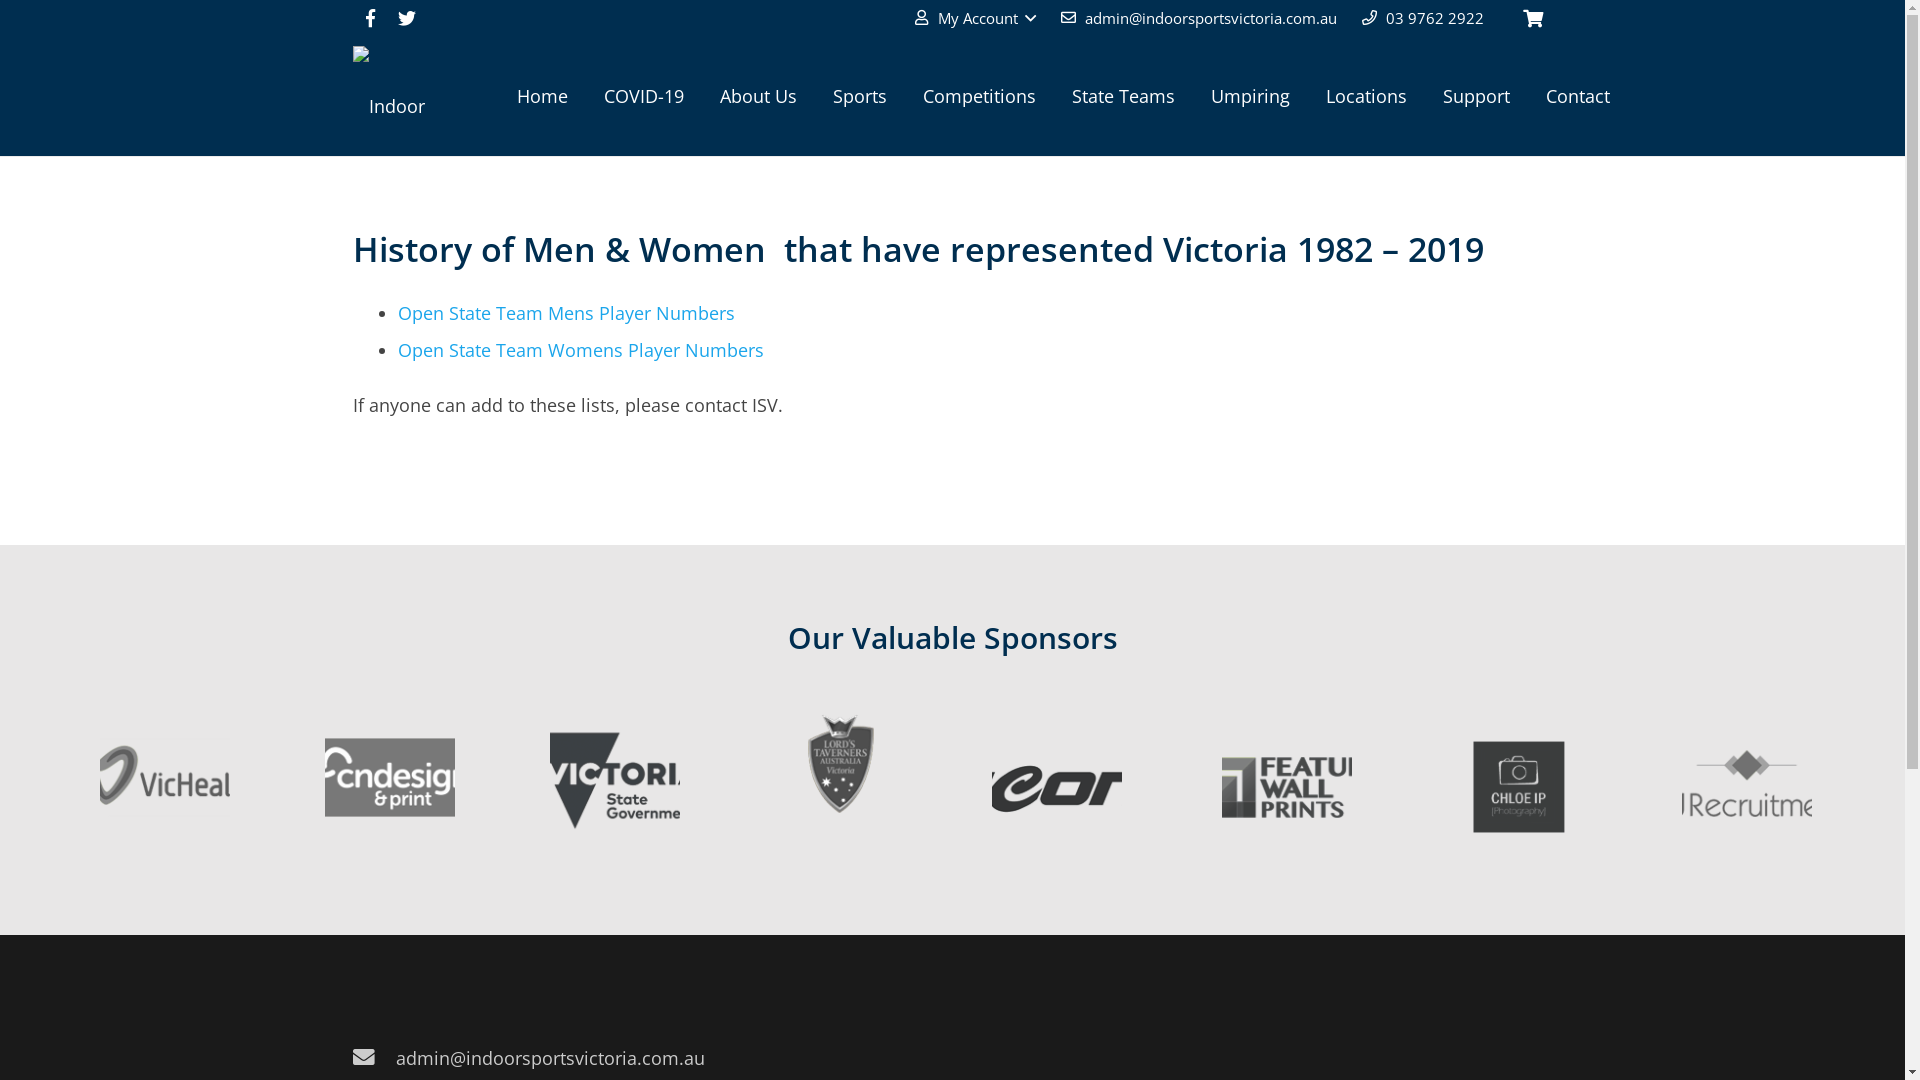 The height and width of the screenshot is (1080, 1920). What do you see at coordinates (550, 1058) in the screenshot?
I see `admin@indoorsportsvictoria.com.au` at bounding box center [550, 1058].